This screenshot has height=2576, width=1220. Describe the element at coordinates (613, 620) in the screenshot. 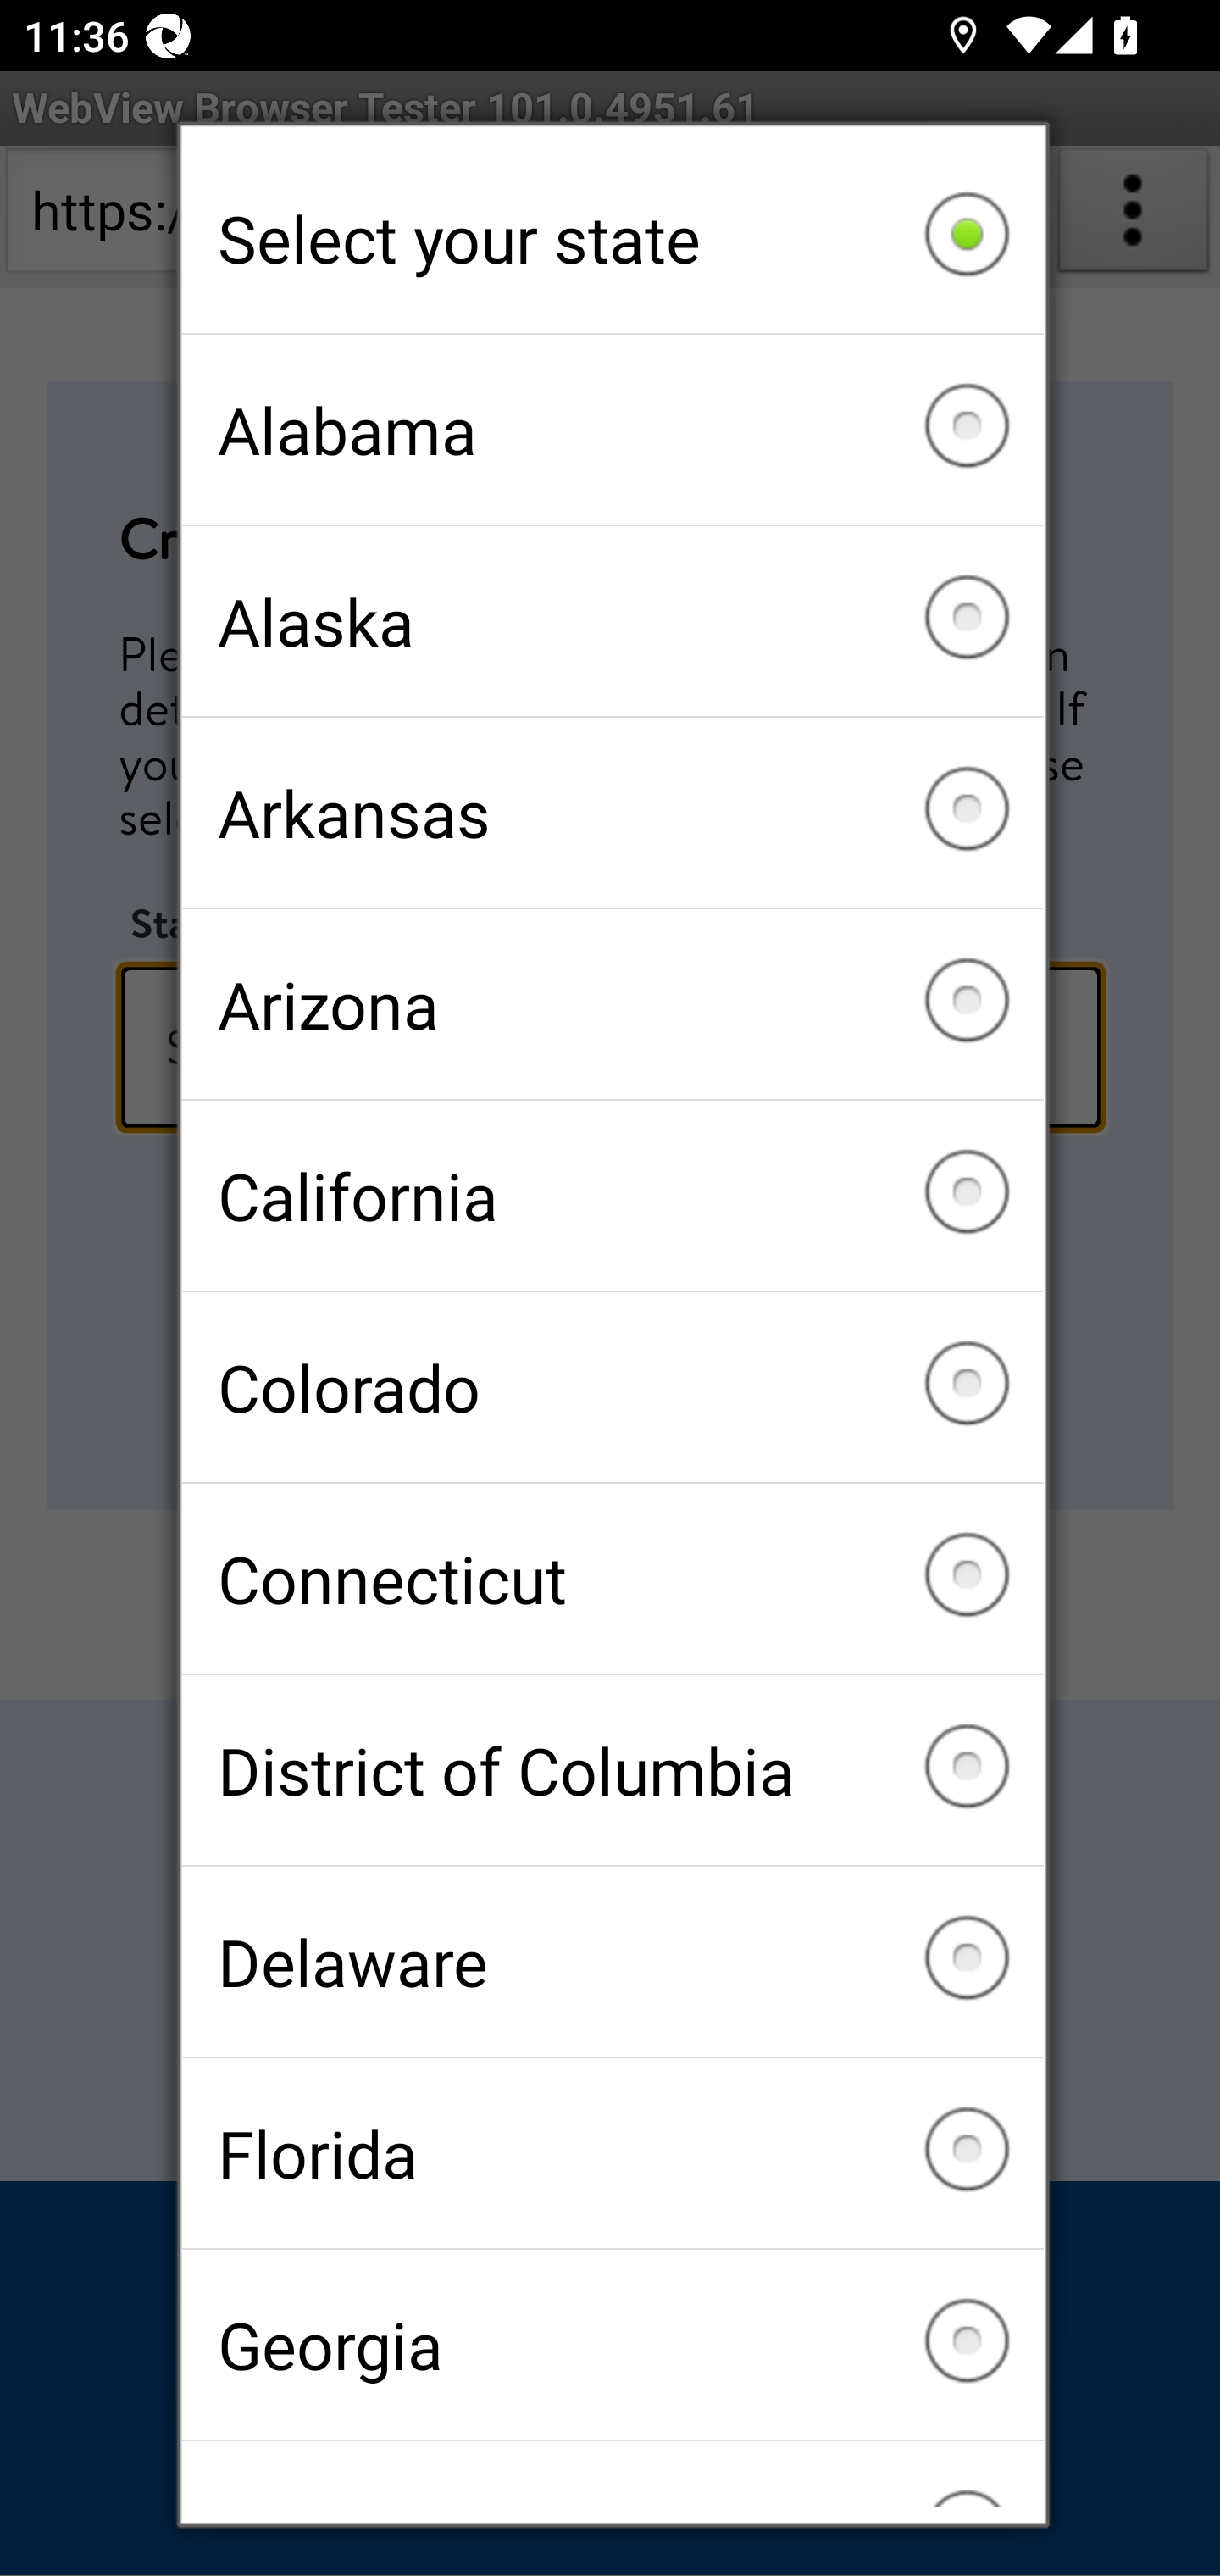

I see `Alaska` at that location.